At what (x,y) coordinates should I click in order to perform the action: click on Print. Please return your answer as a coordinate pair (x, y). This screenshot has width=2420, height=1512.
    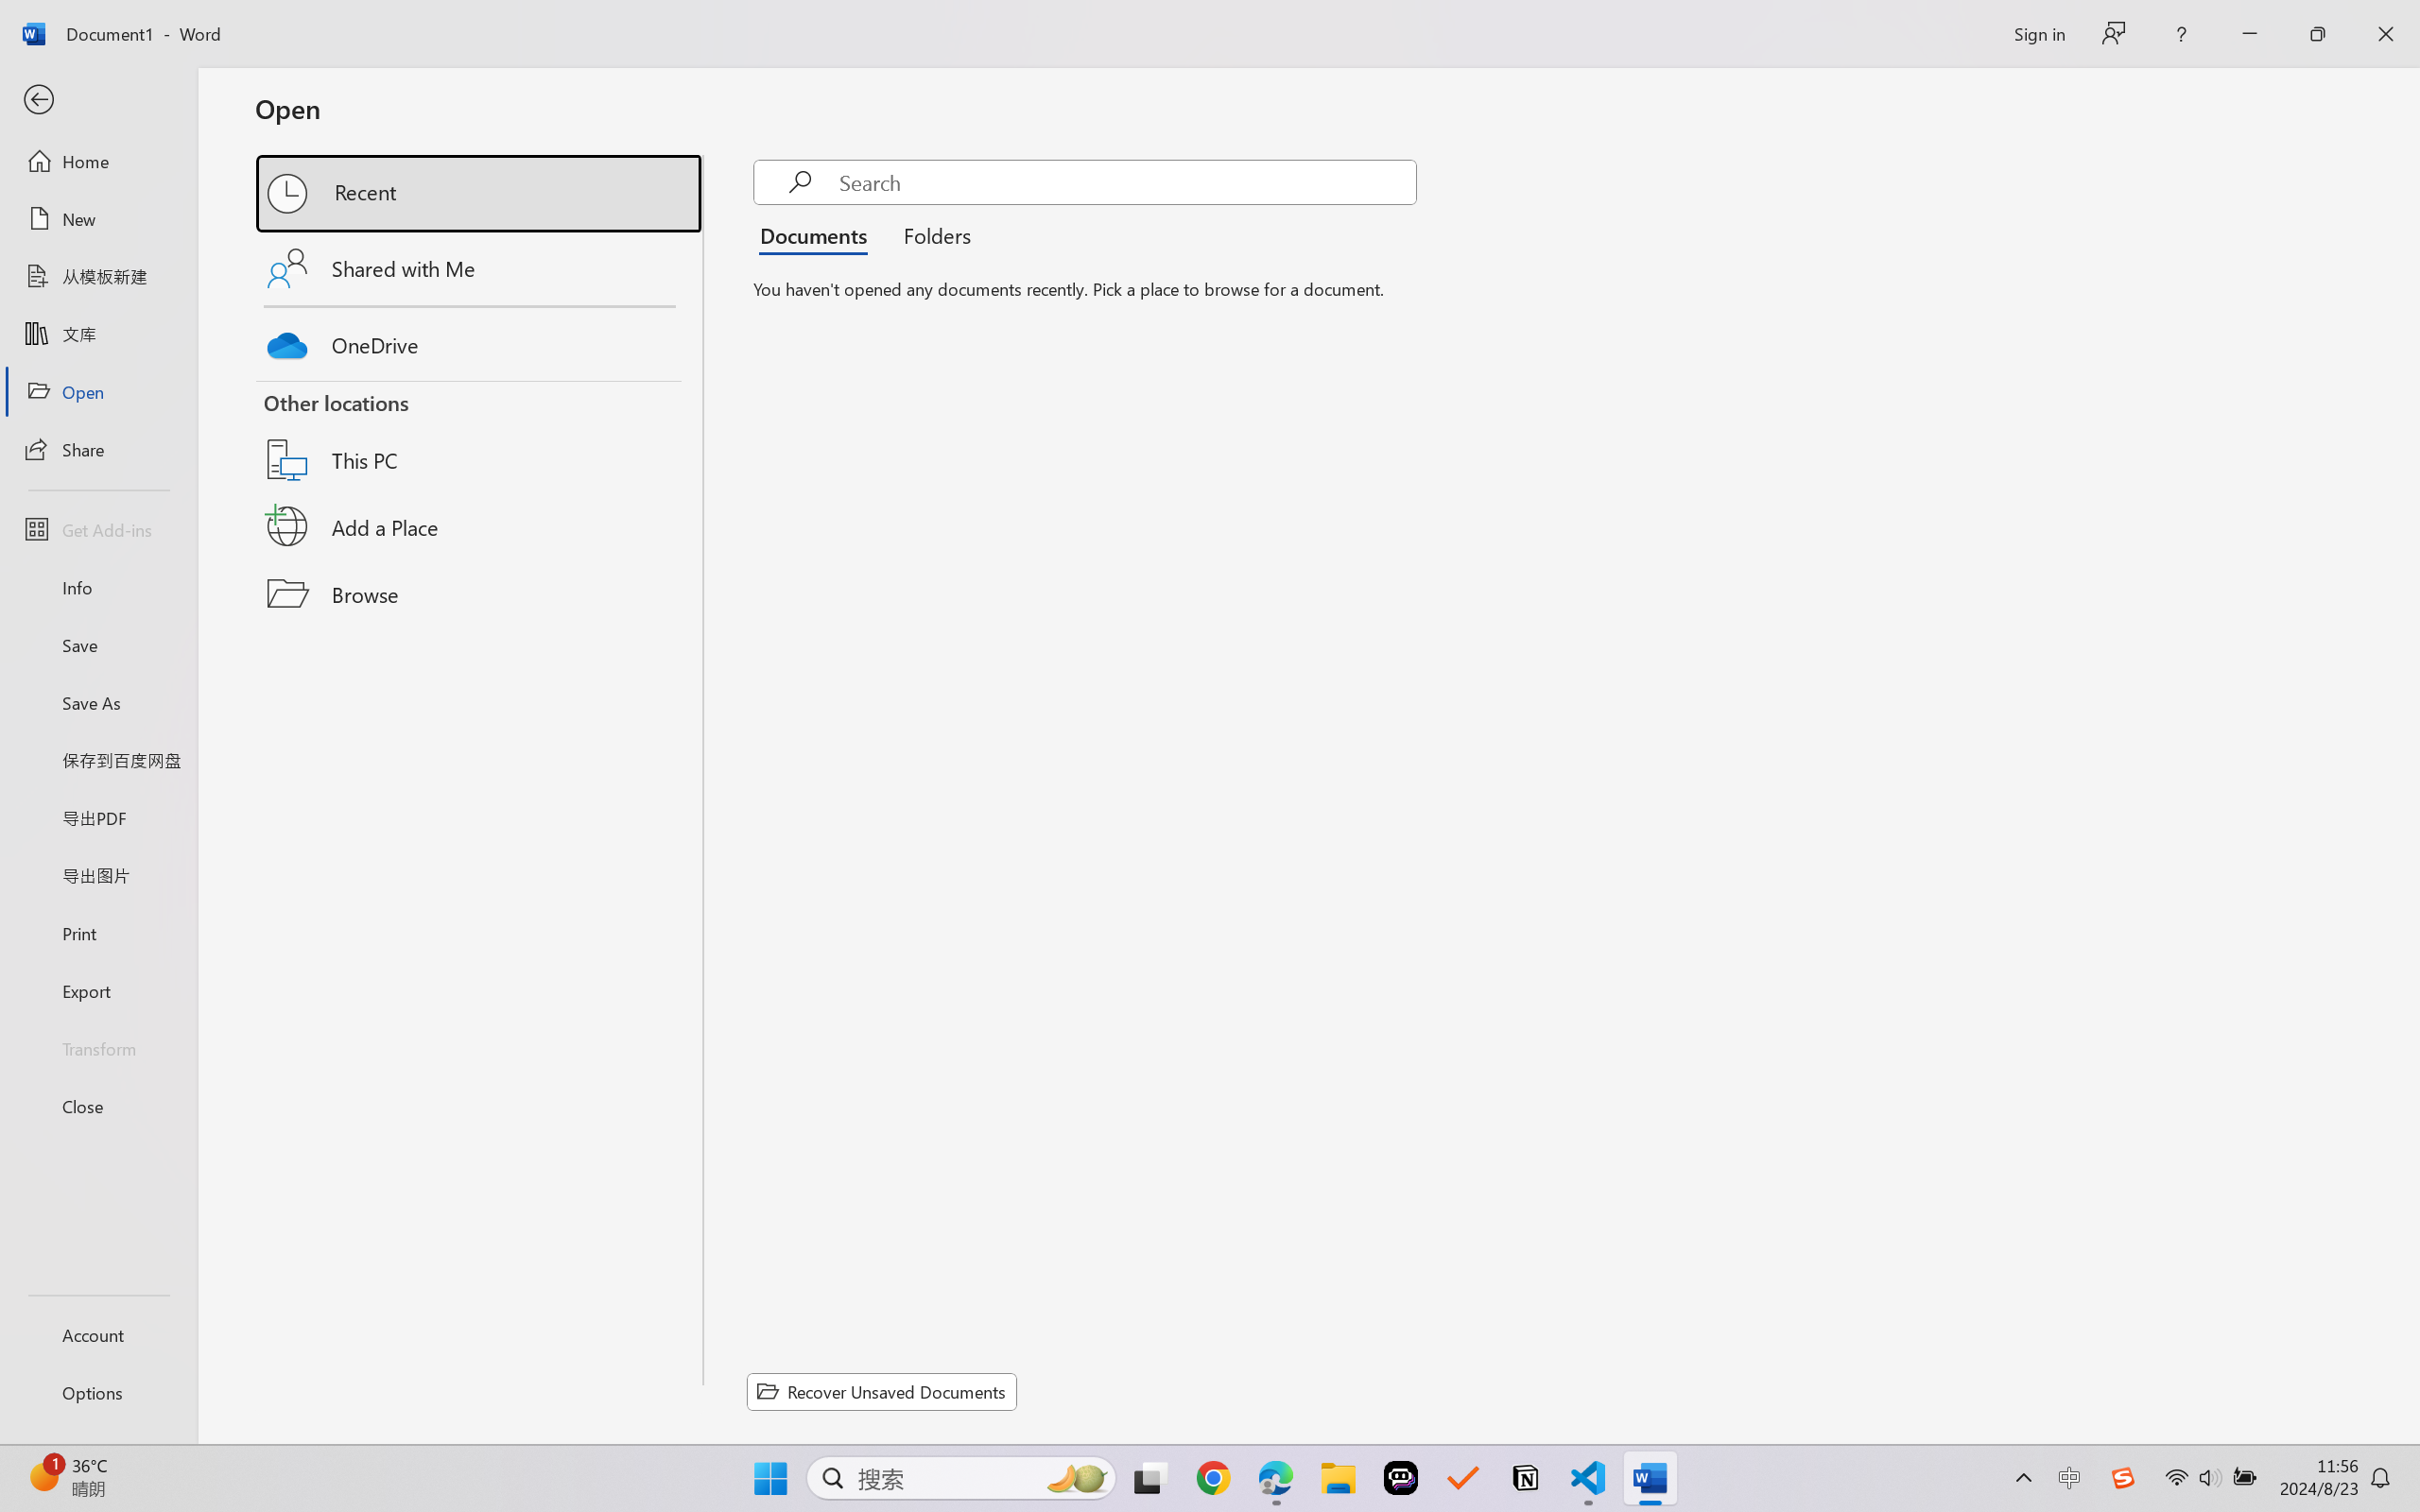
    Looking at the image, I should click on (98, 932).